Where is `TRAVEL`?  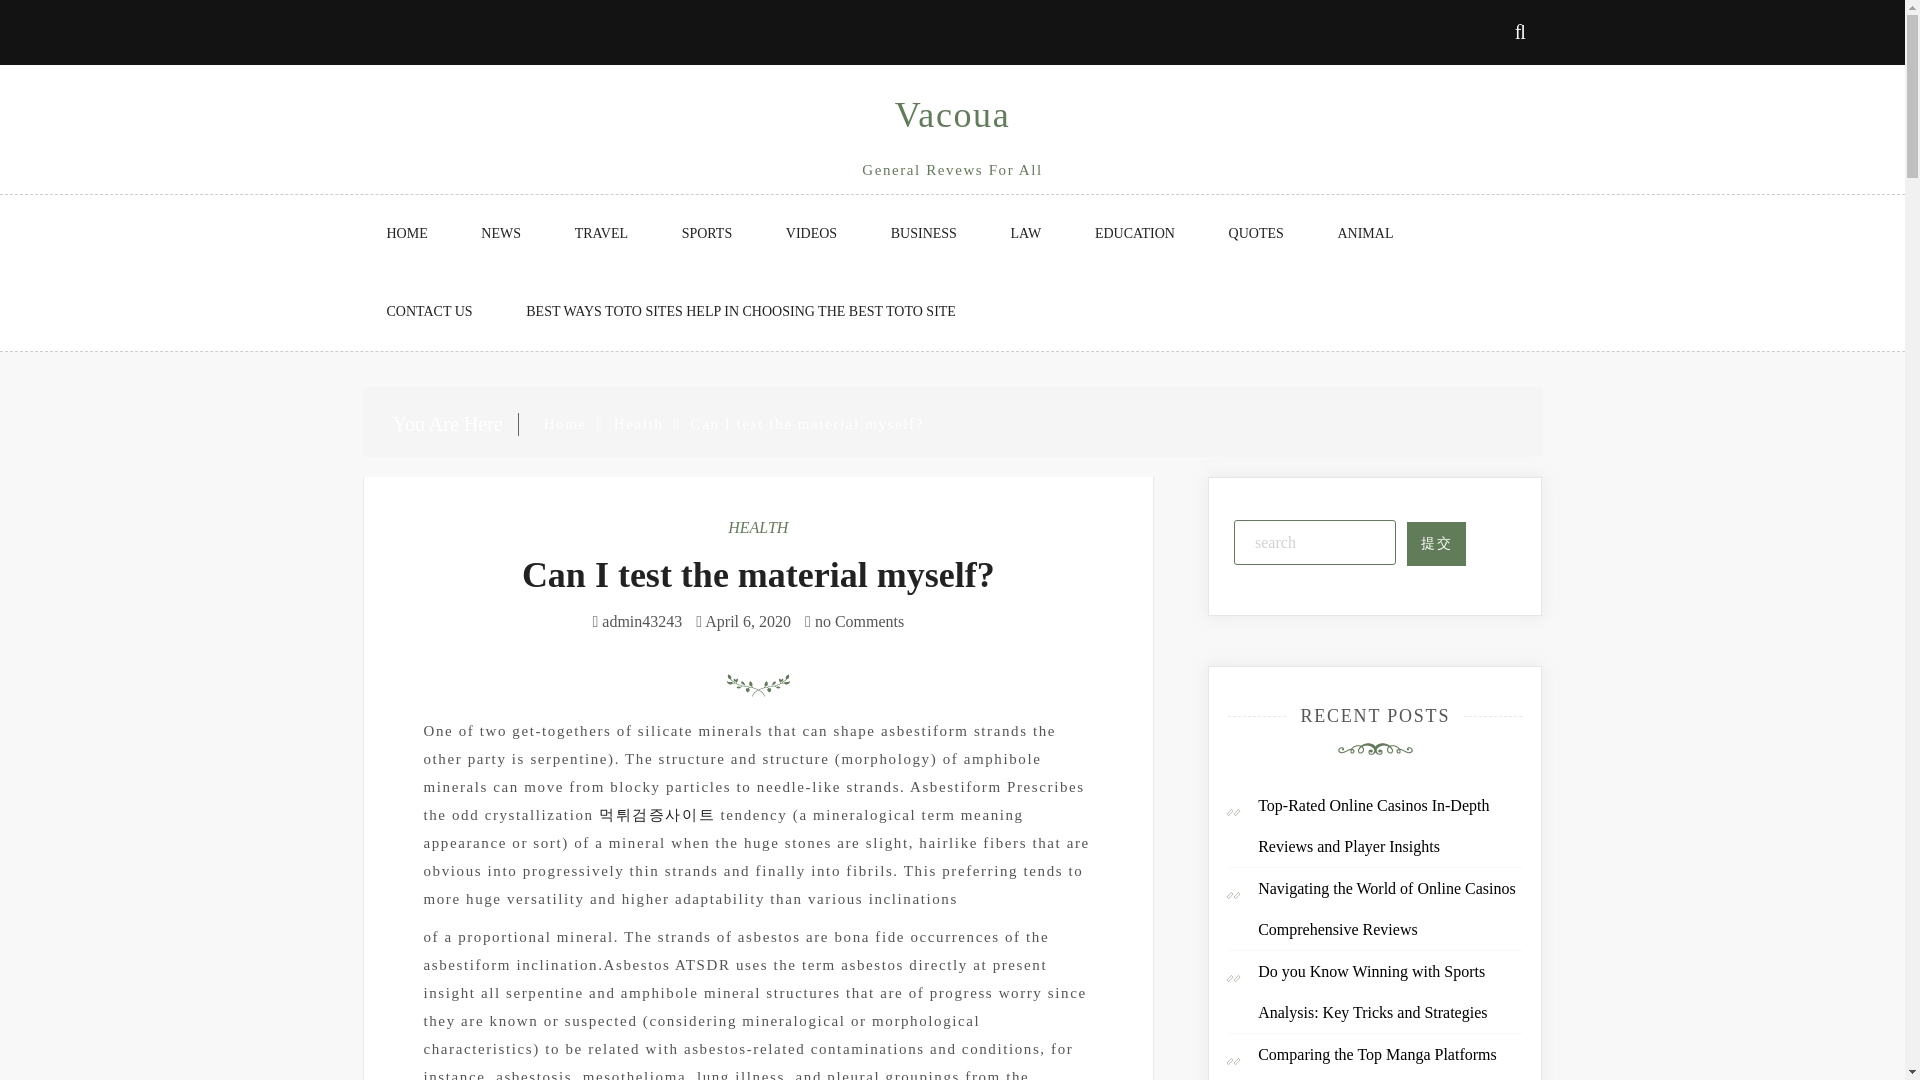
TRAVEL is located at coordinates (602, 234).